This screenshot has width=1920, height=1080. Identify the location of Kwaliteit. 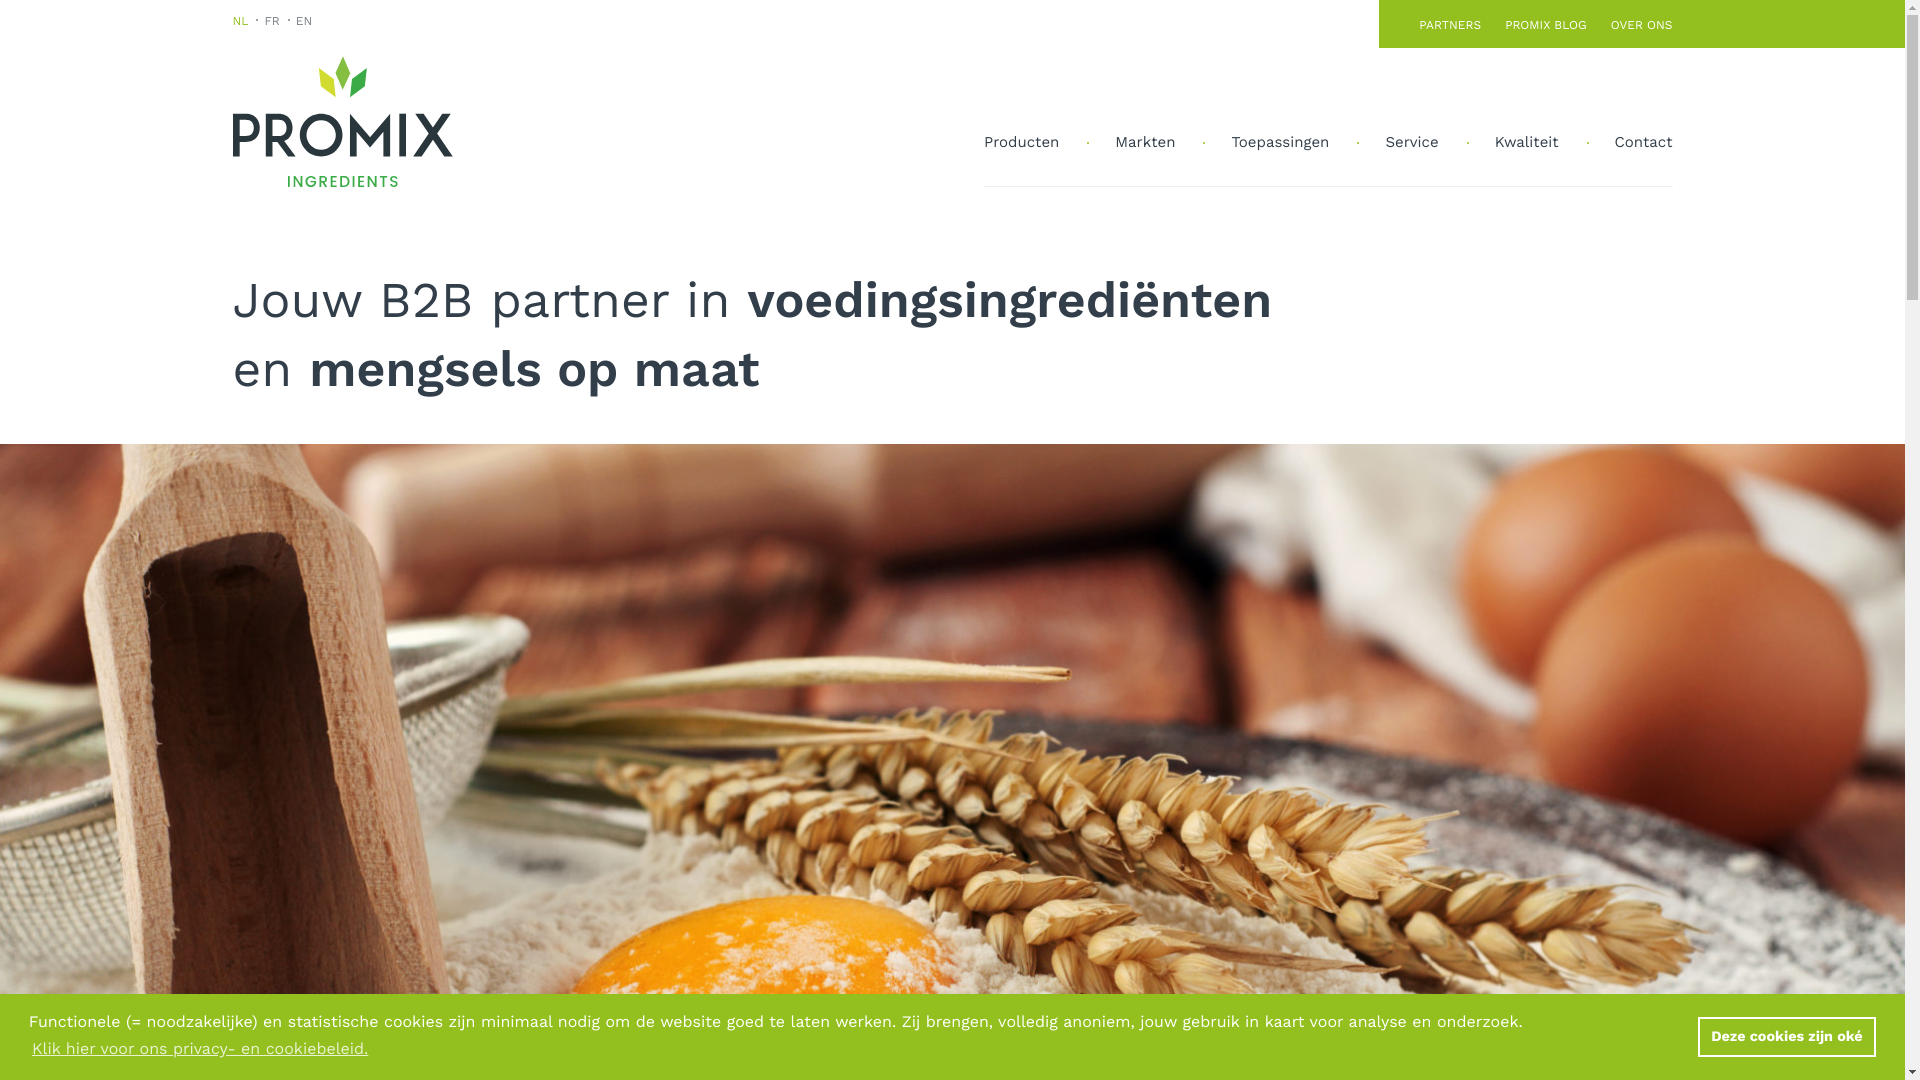
(1527, 142).